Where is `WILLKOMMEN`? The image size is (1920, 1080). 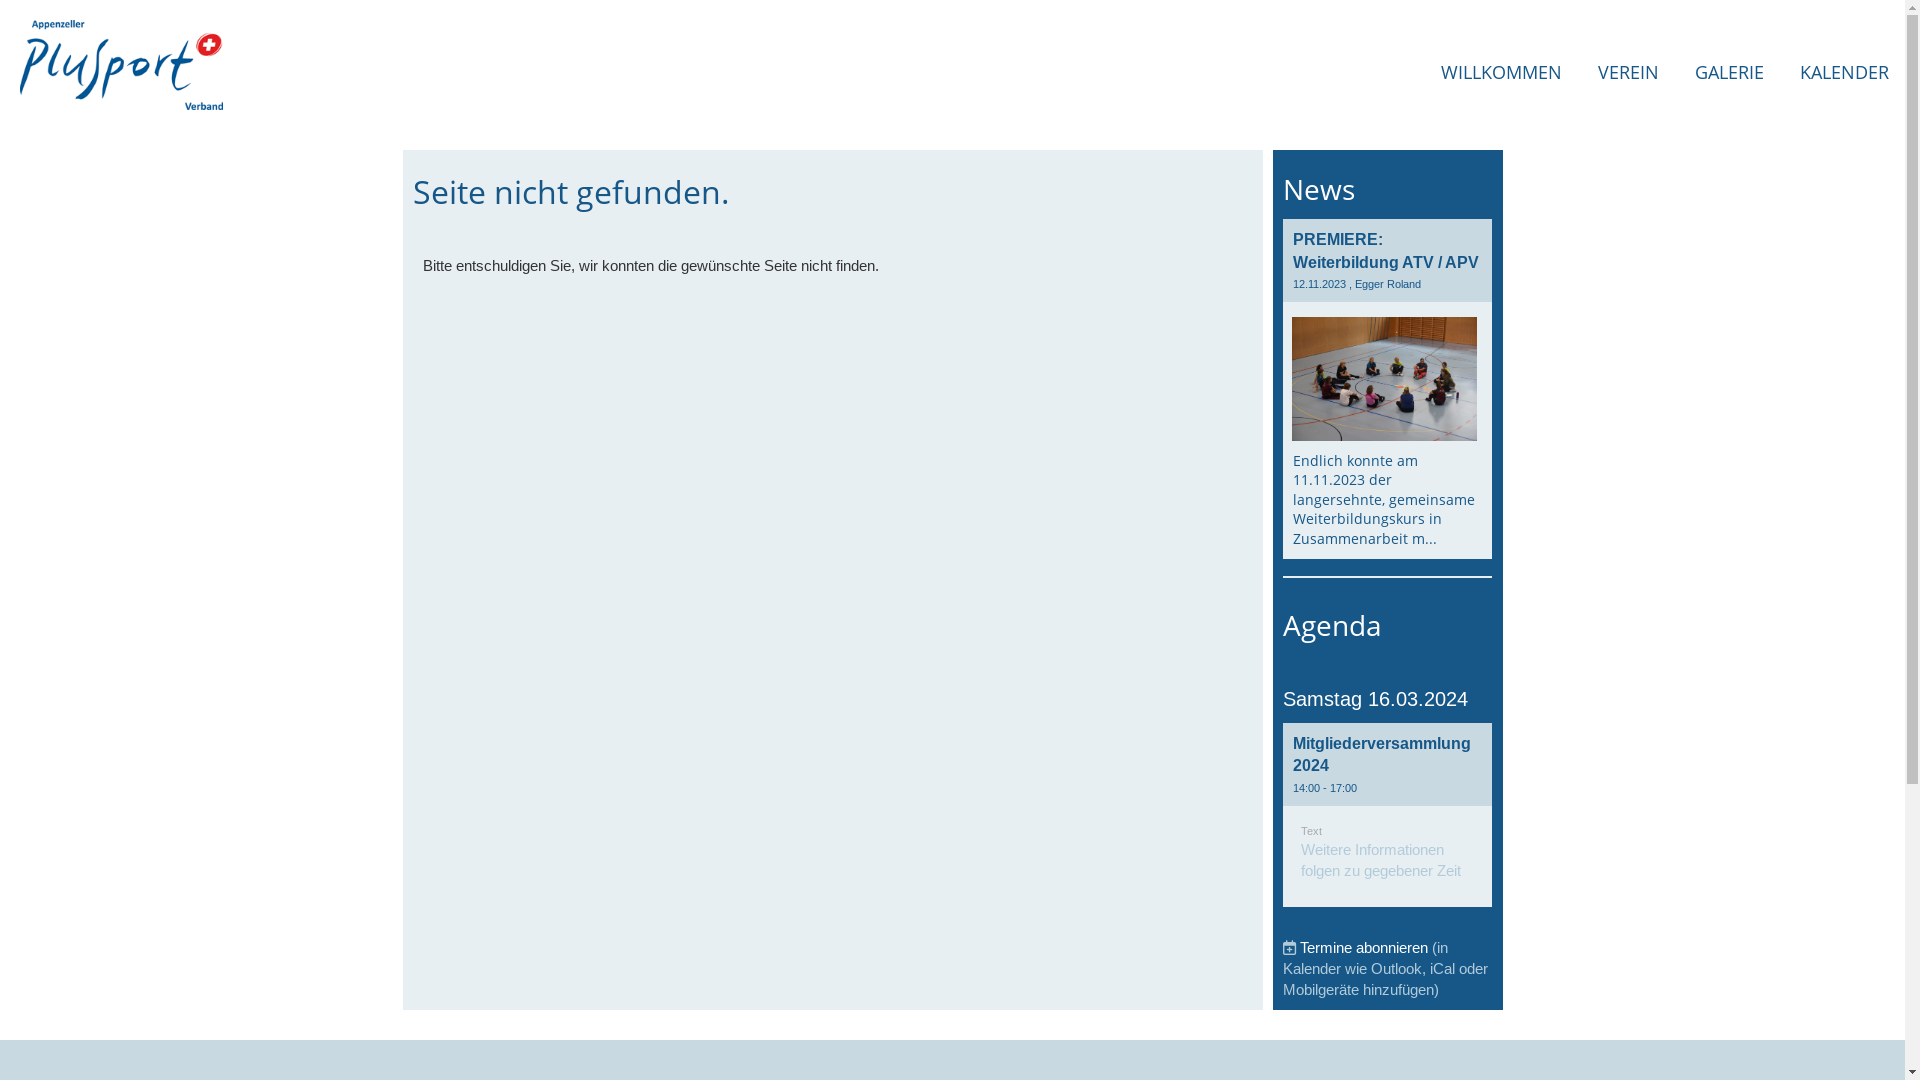
WILLKOMMEN is located at coordinates (1502, 72).